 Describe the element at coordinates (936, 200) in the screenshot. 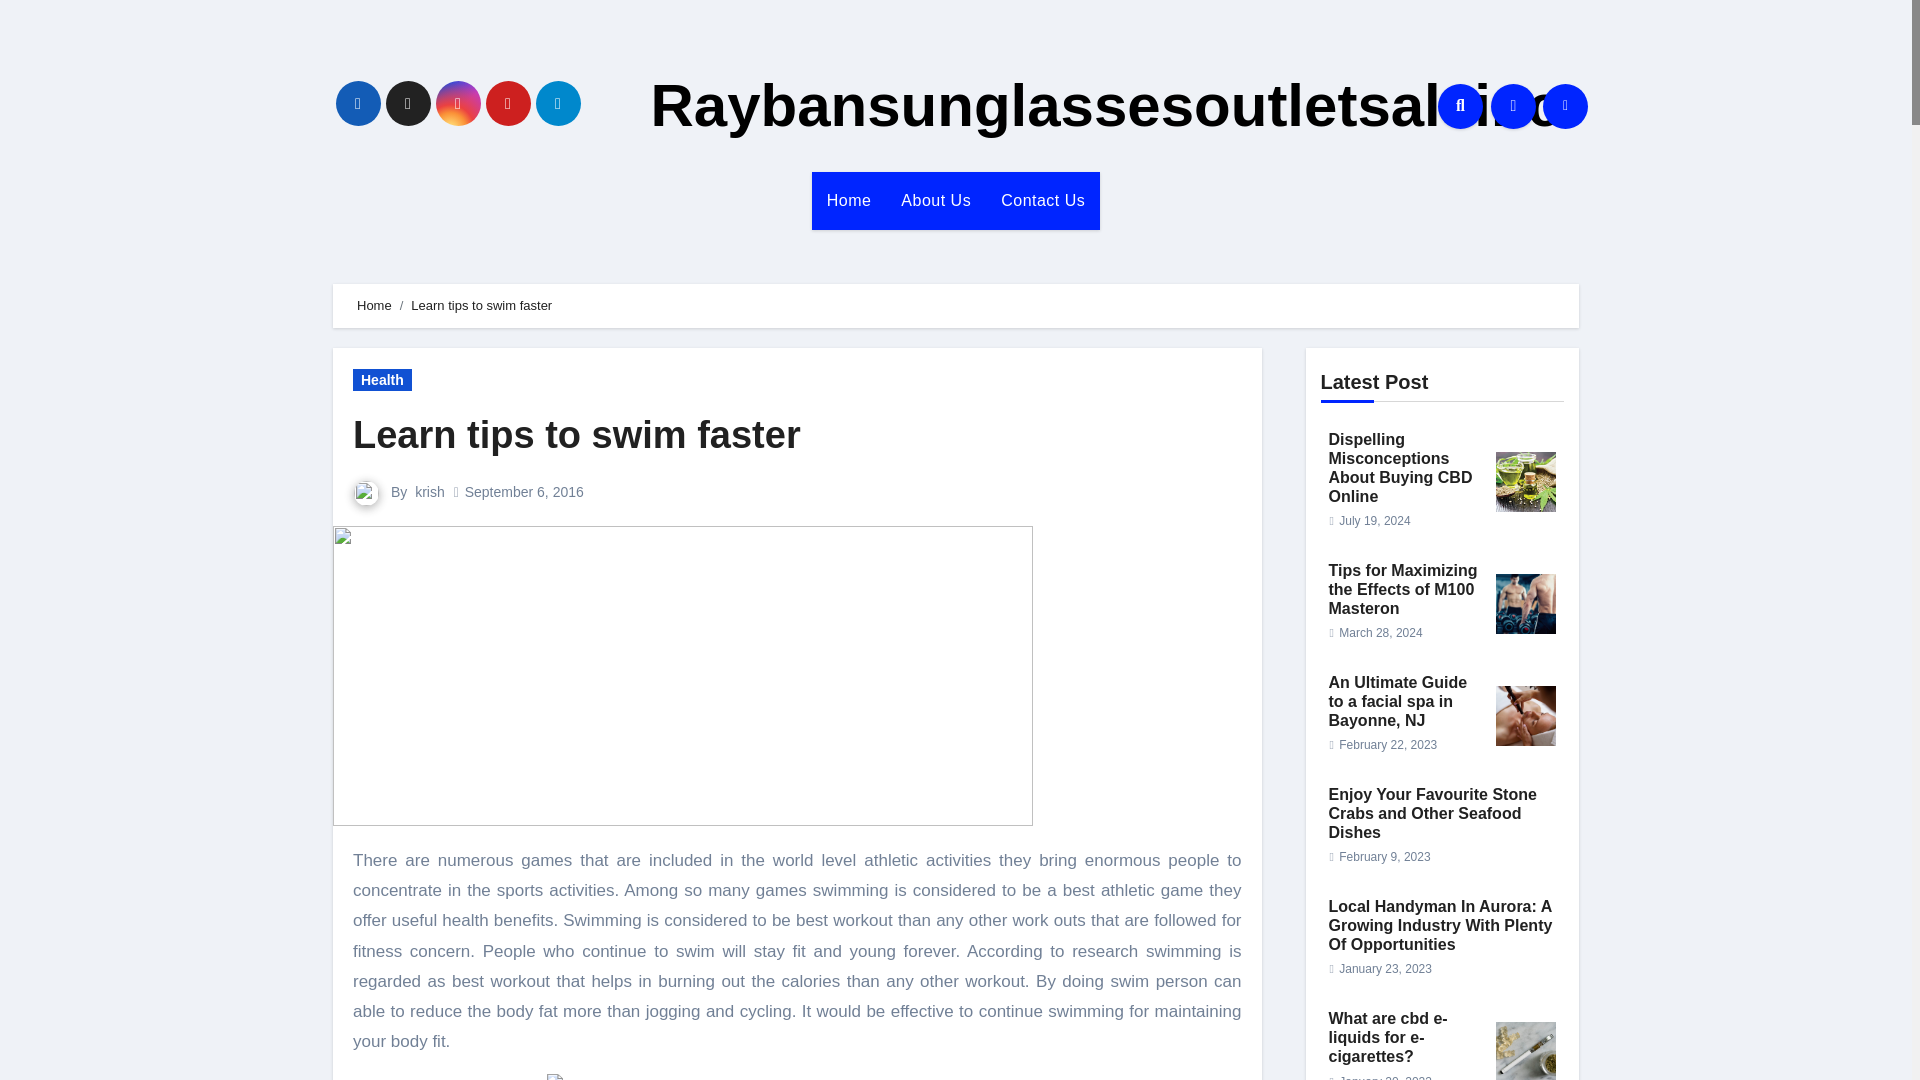

I see `About Us` at that location.